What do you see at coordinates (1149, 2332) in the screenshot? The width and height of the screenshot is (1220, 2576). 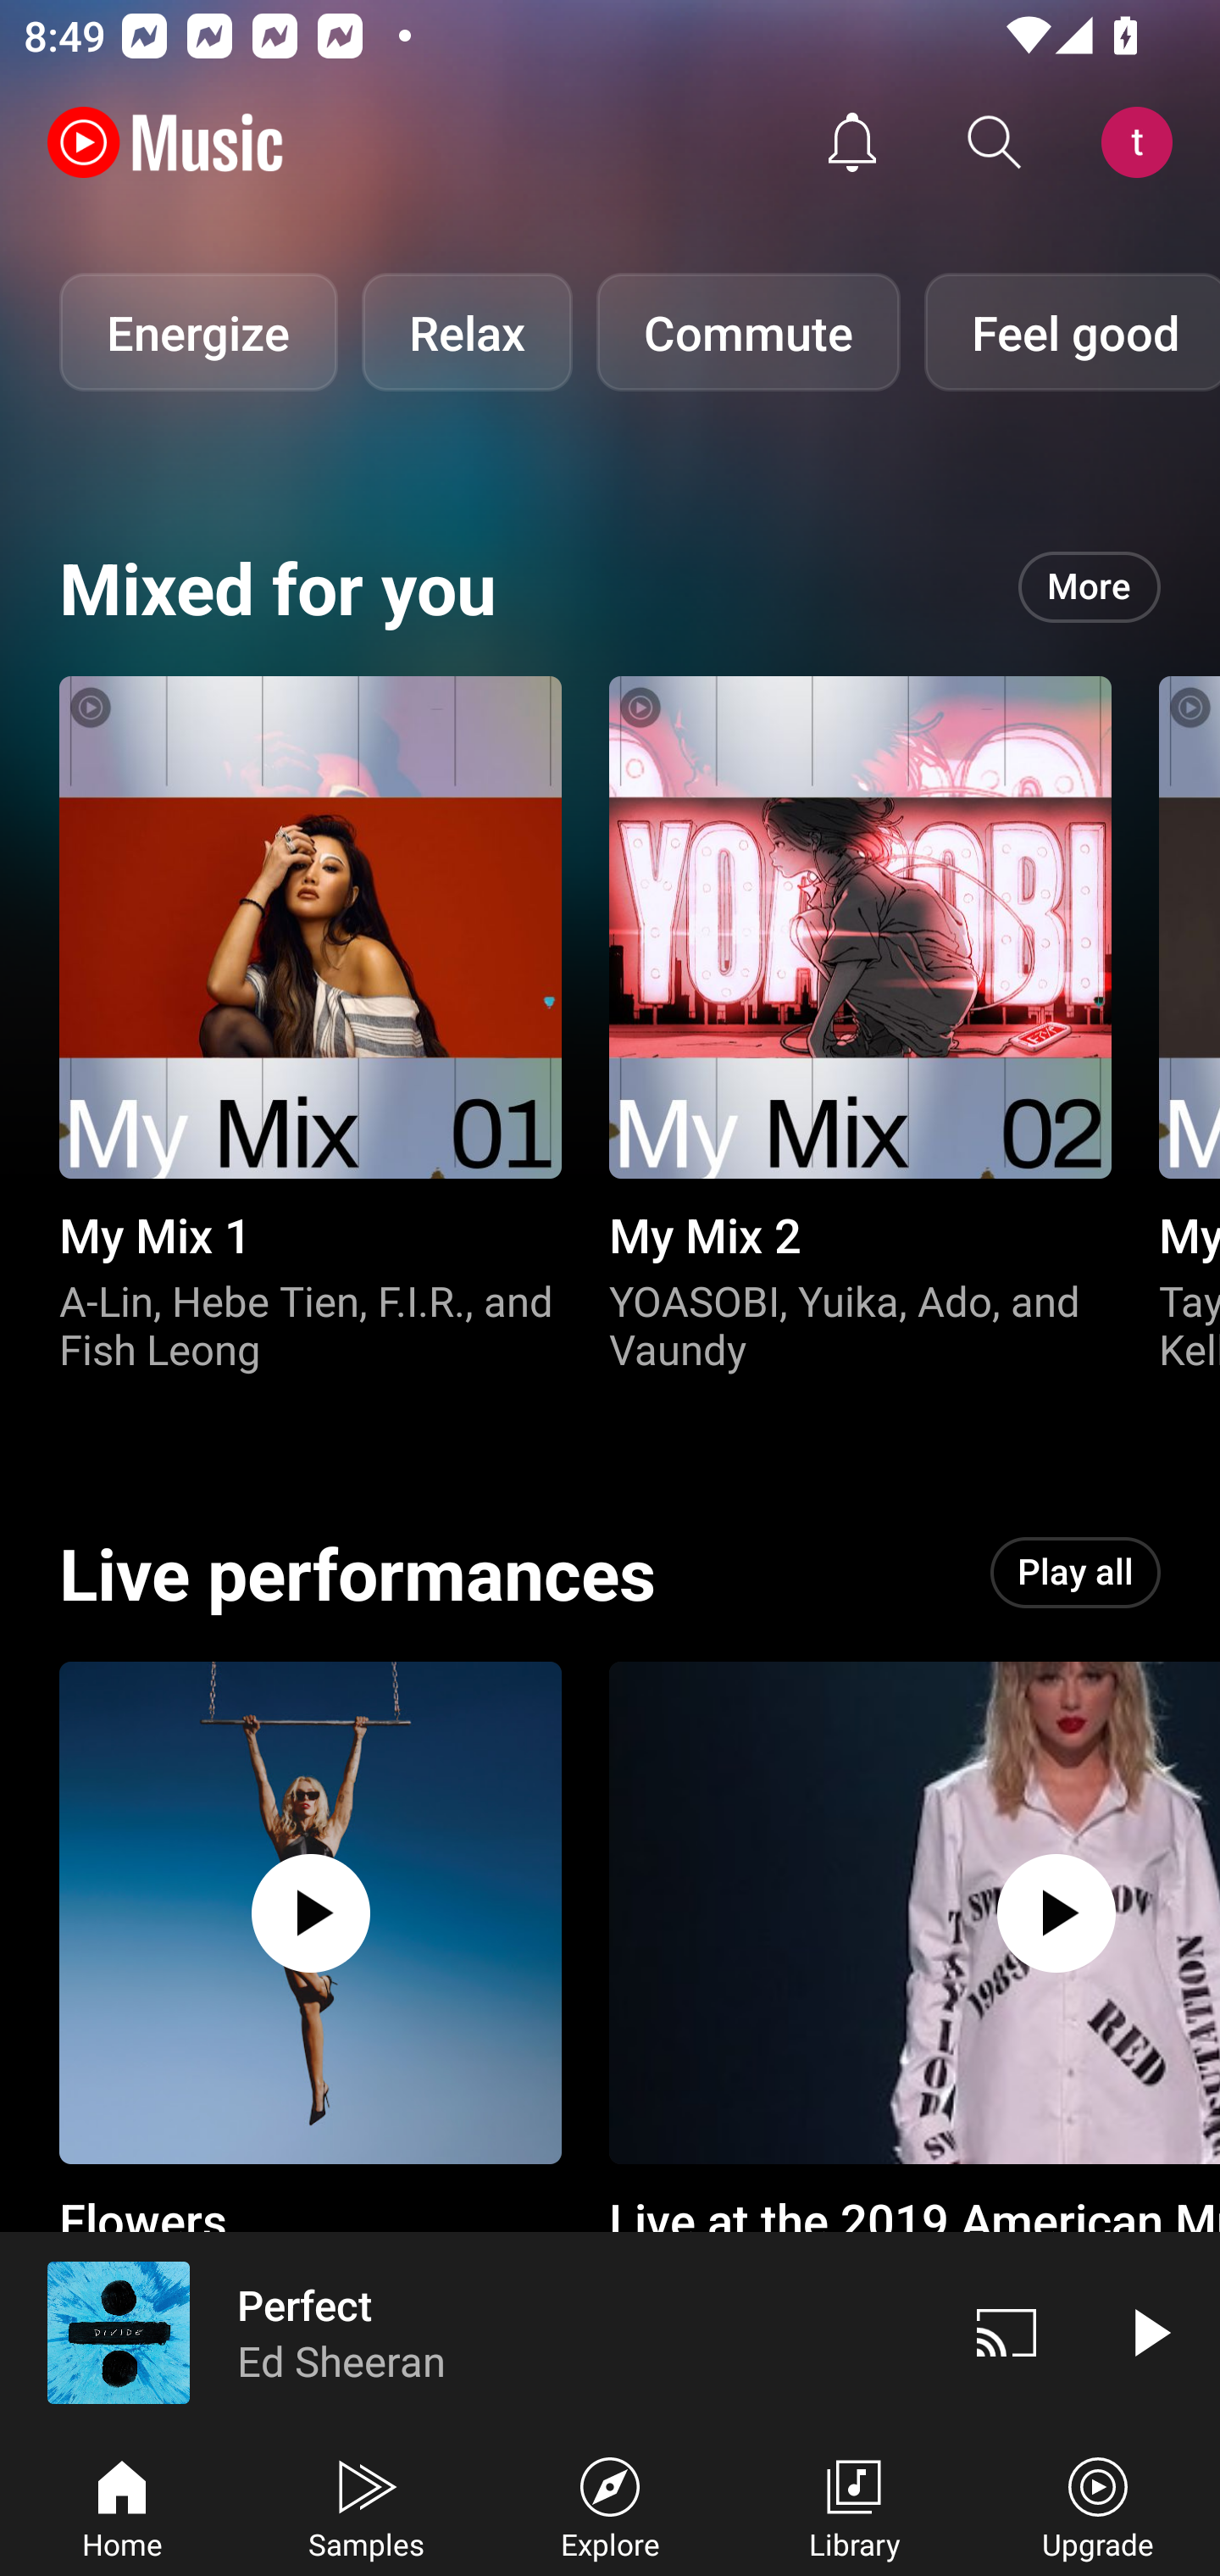 I see `Play video` at bounding box center [1149, 2332].